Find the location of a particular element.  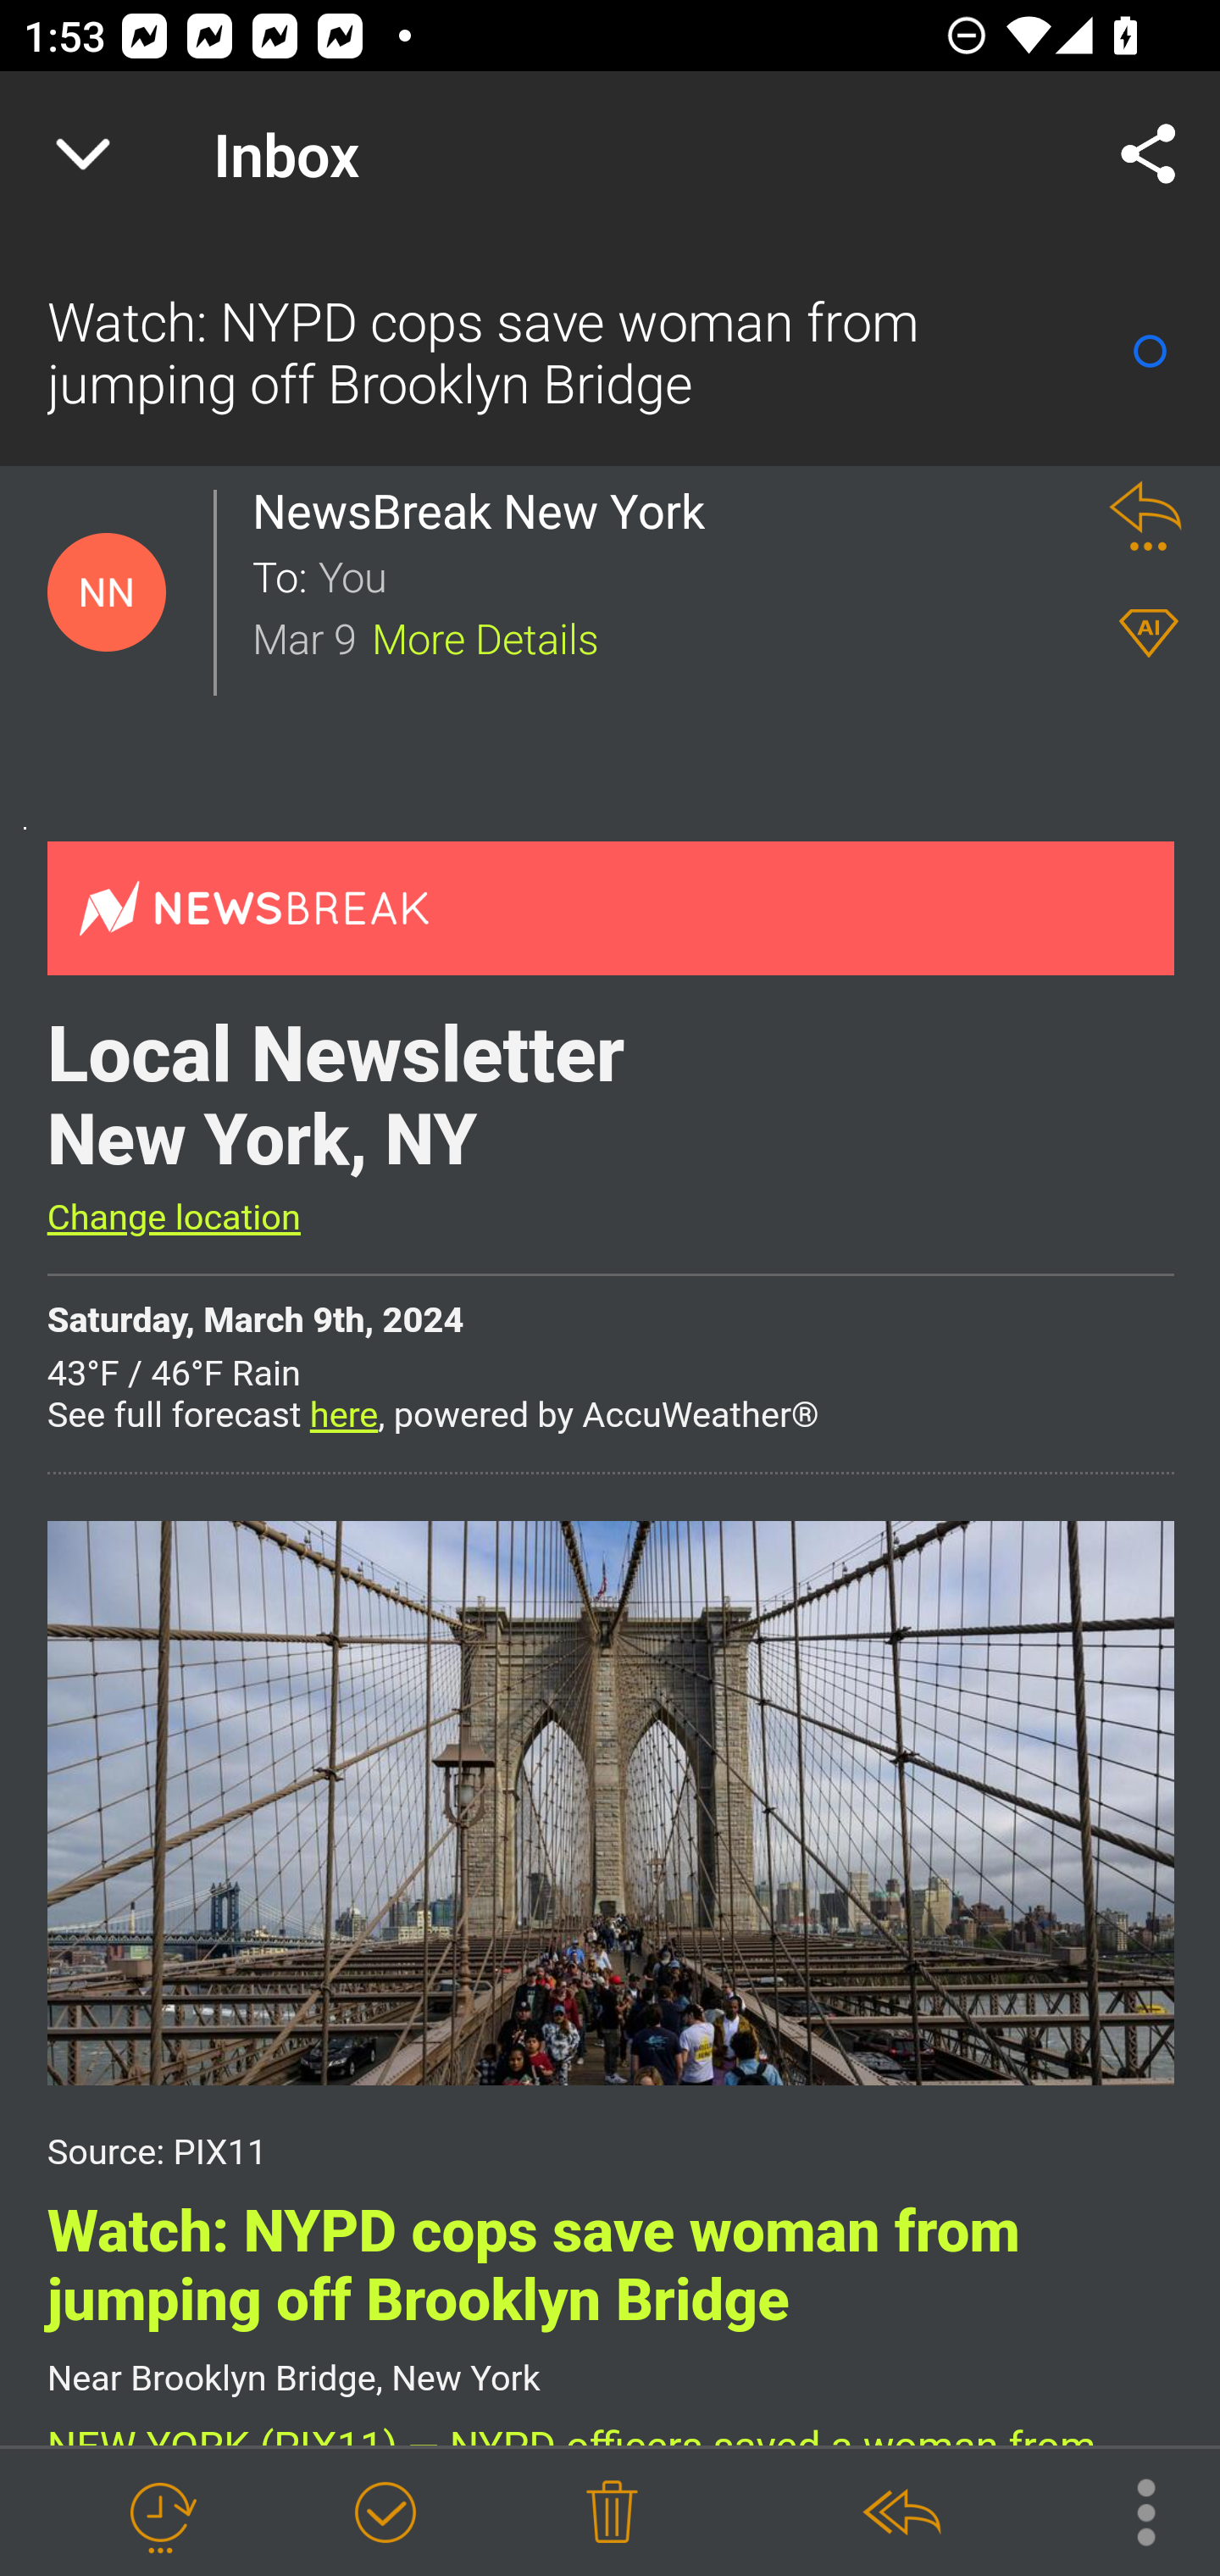

NewsBreak New York is located at coordinates (487, 511).